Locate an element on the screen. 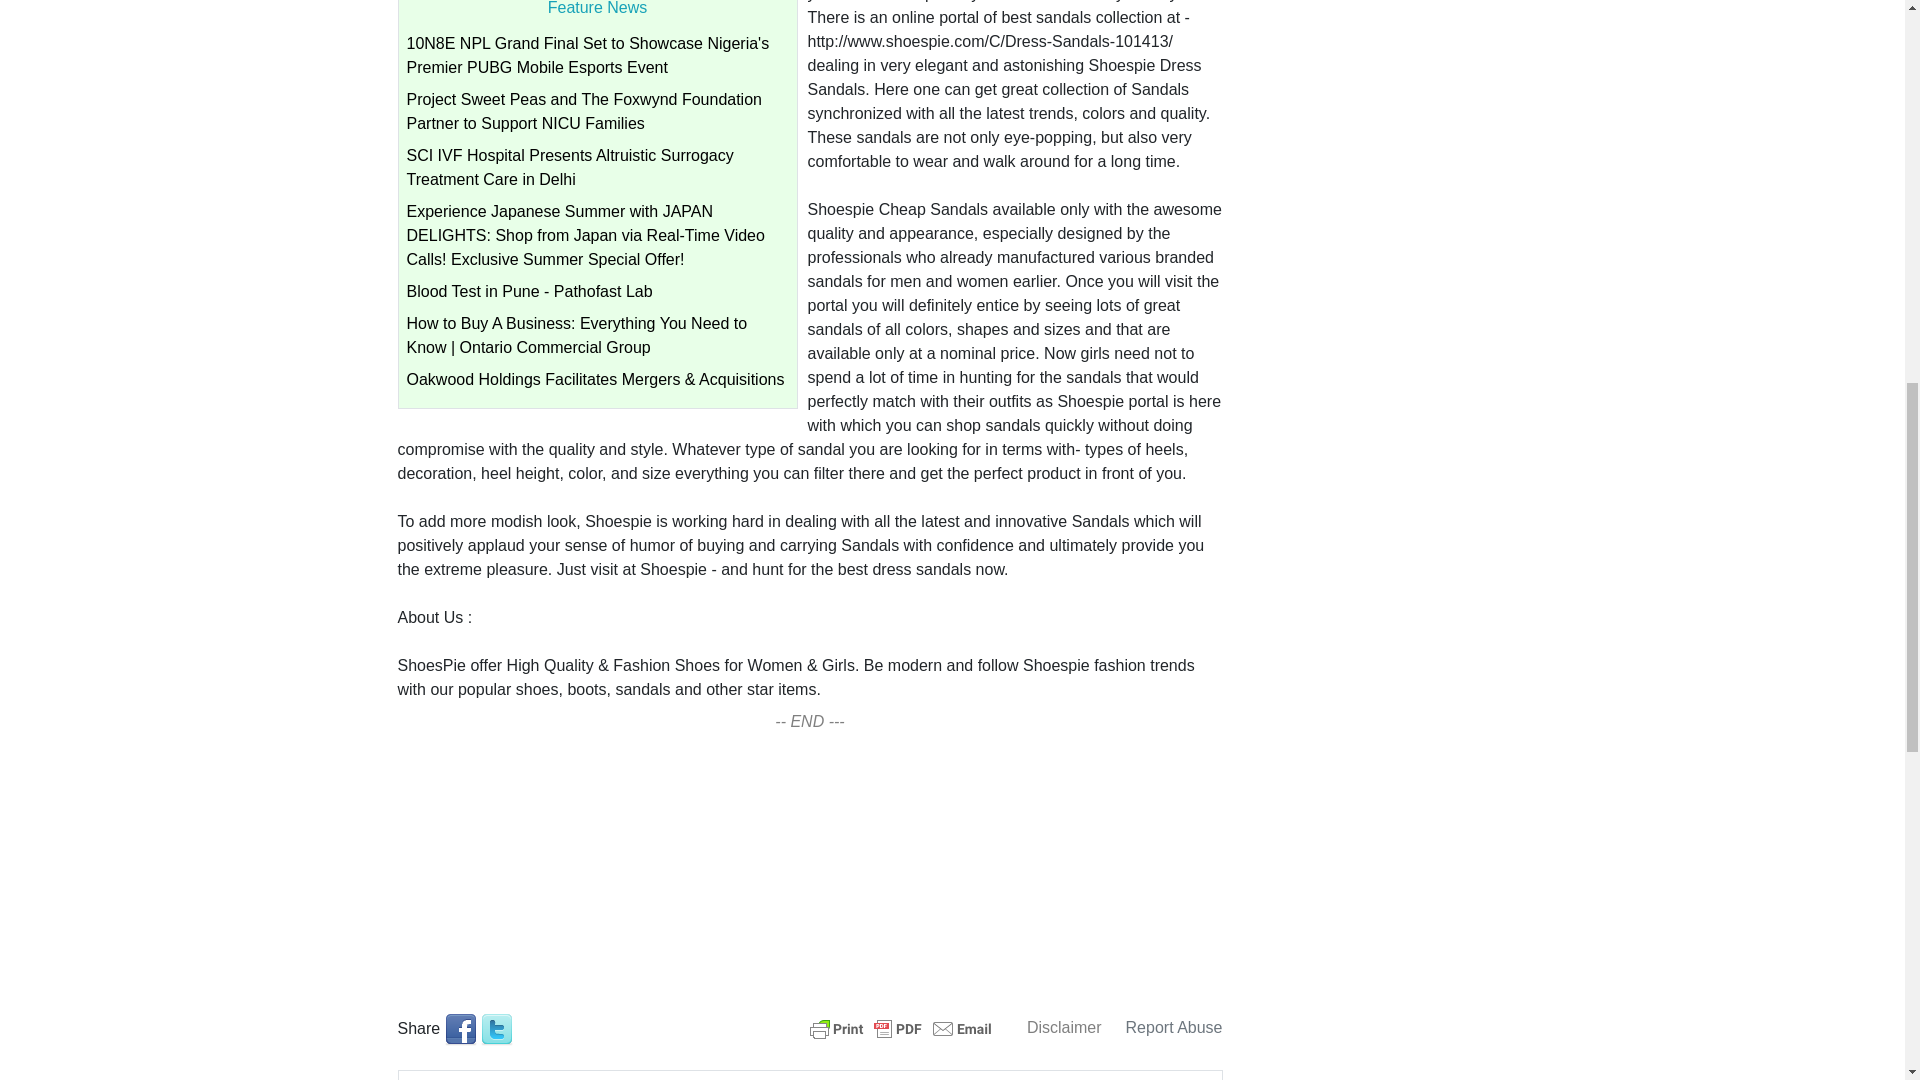 The height and width of the screenshot is (1080, 1920). Disclaimer is located at coordinates (1064, 1027).